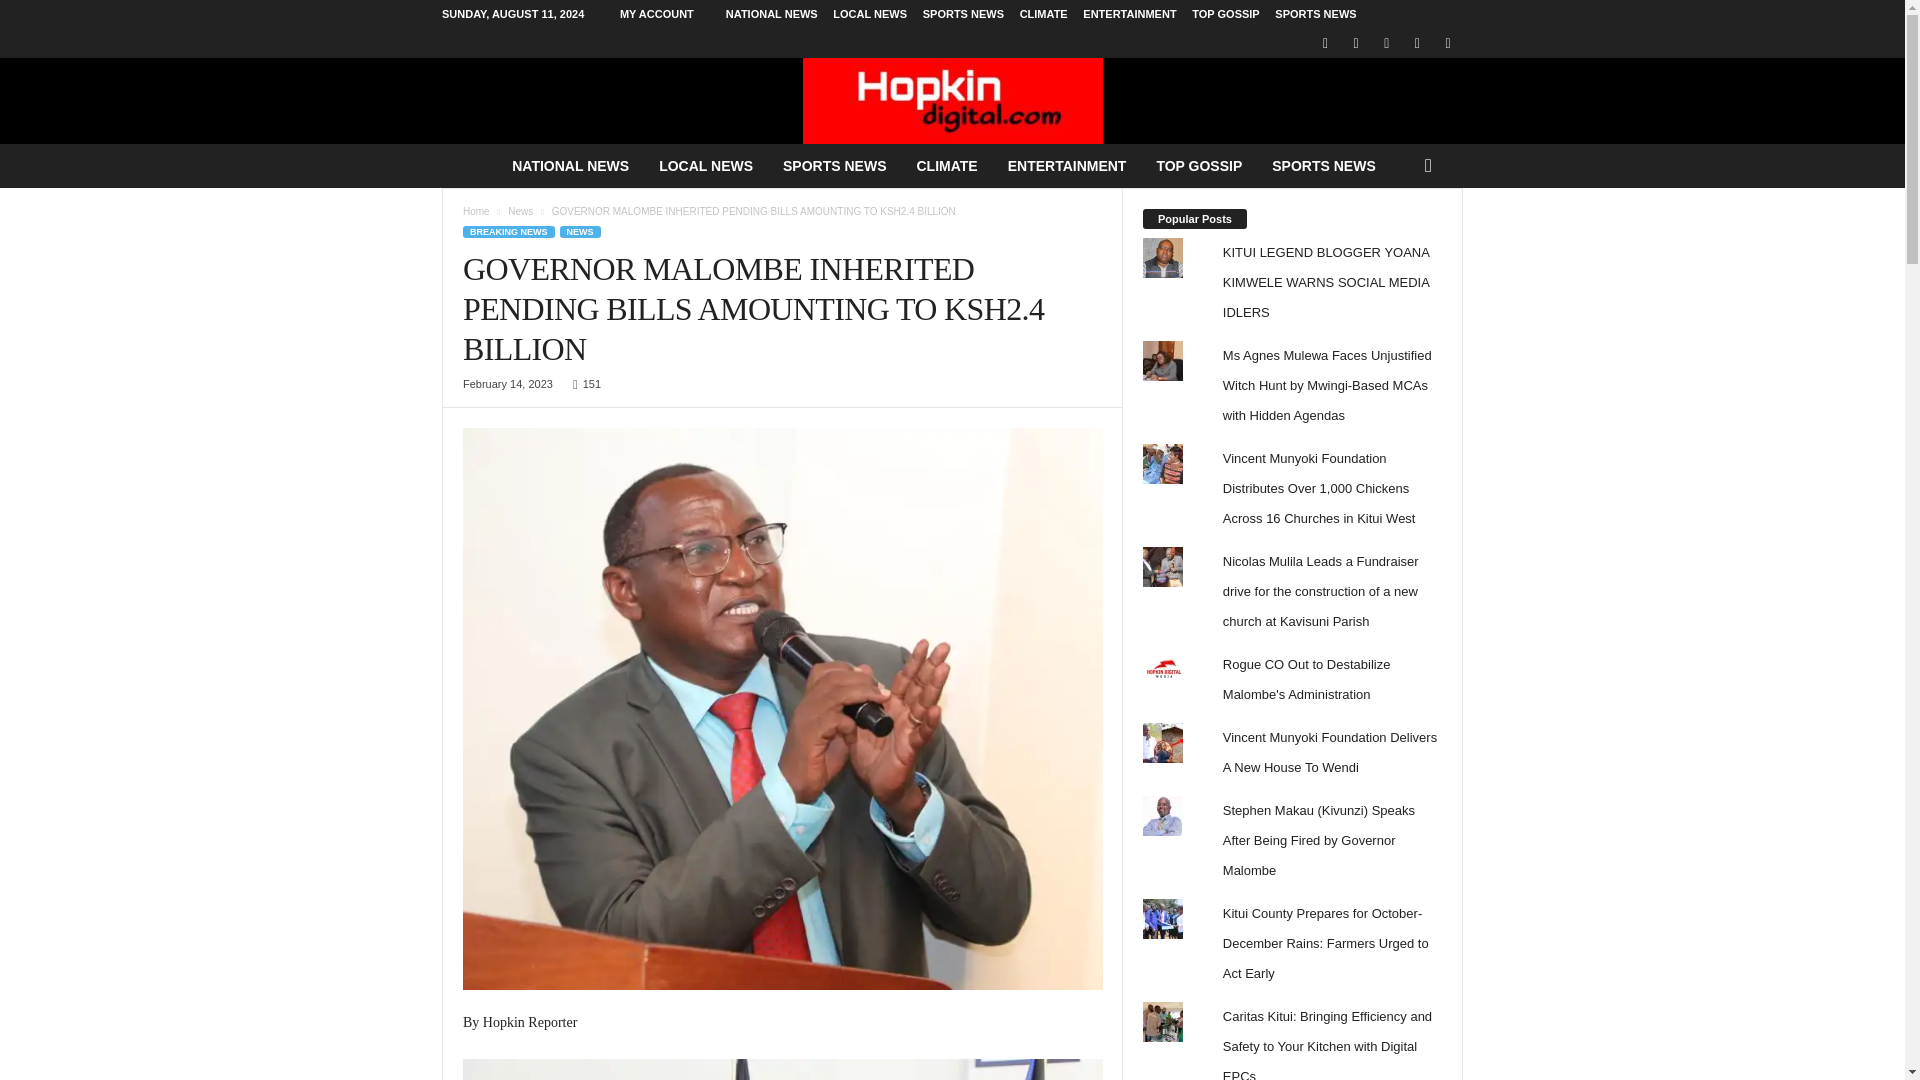 Image resolution: width=1920 pixels, height=1080 pixels. What do you see at coordinates (520, 212) in the screenshot?
I see `View all posts in News` at bounding box center [520, 212].